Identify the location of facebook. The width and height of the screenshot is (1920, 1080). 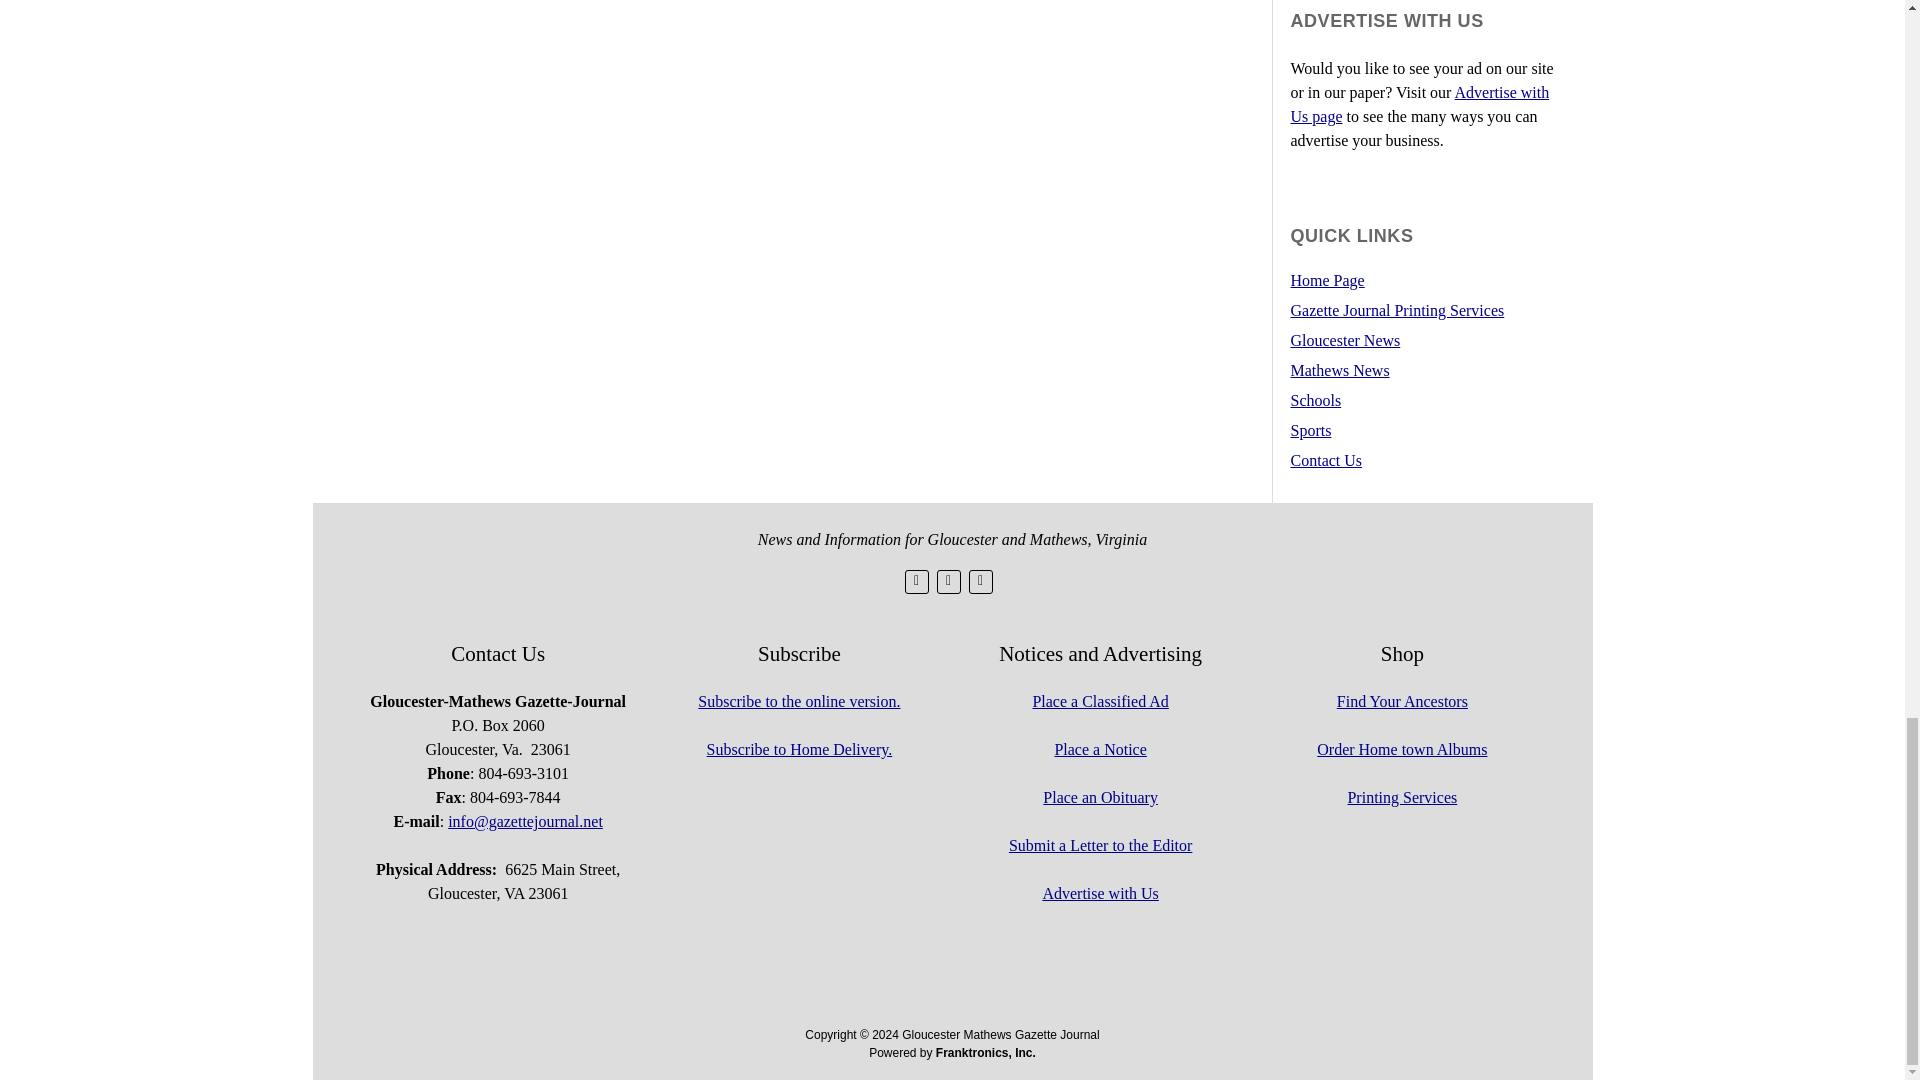
(948, 582).